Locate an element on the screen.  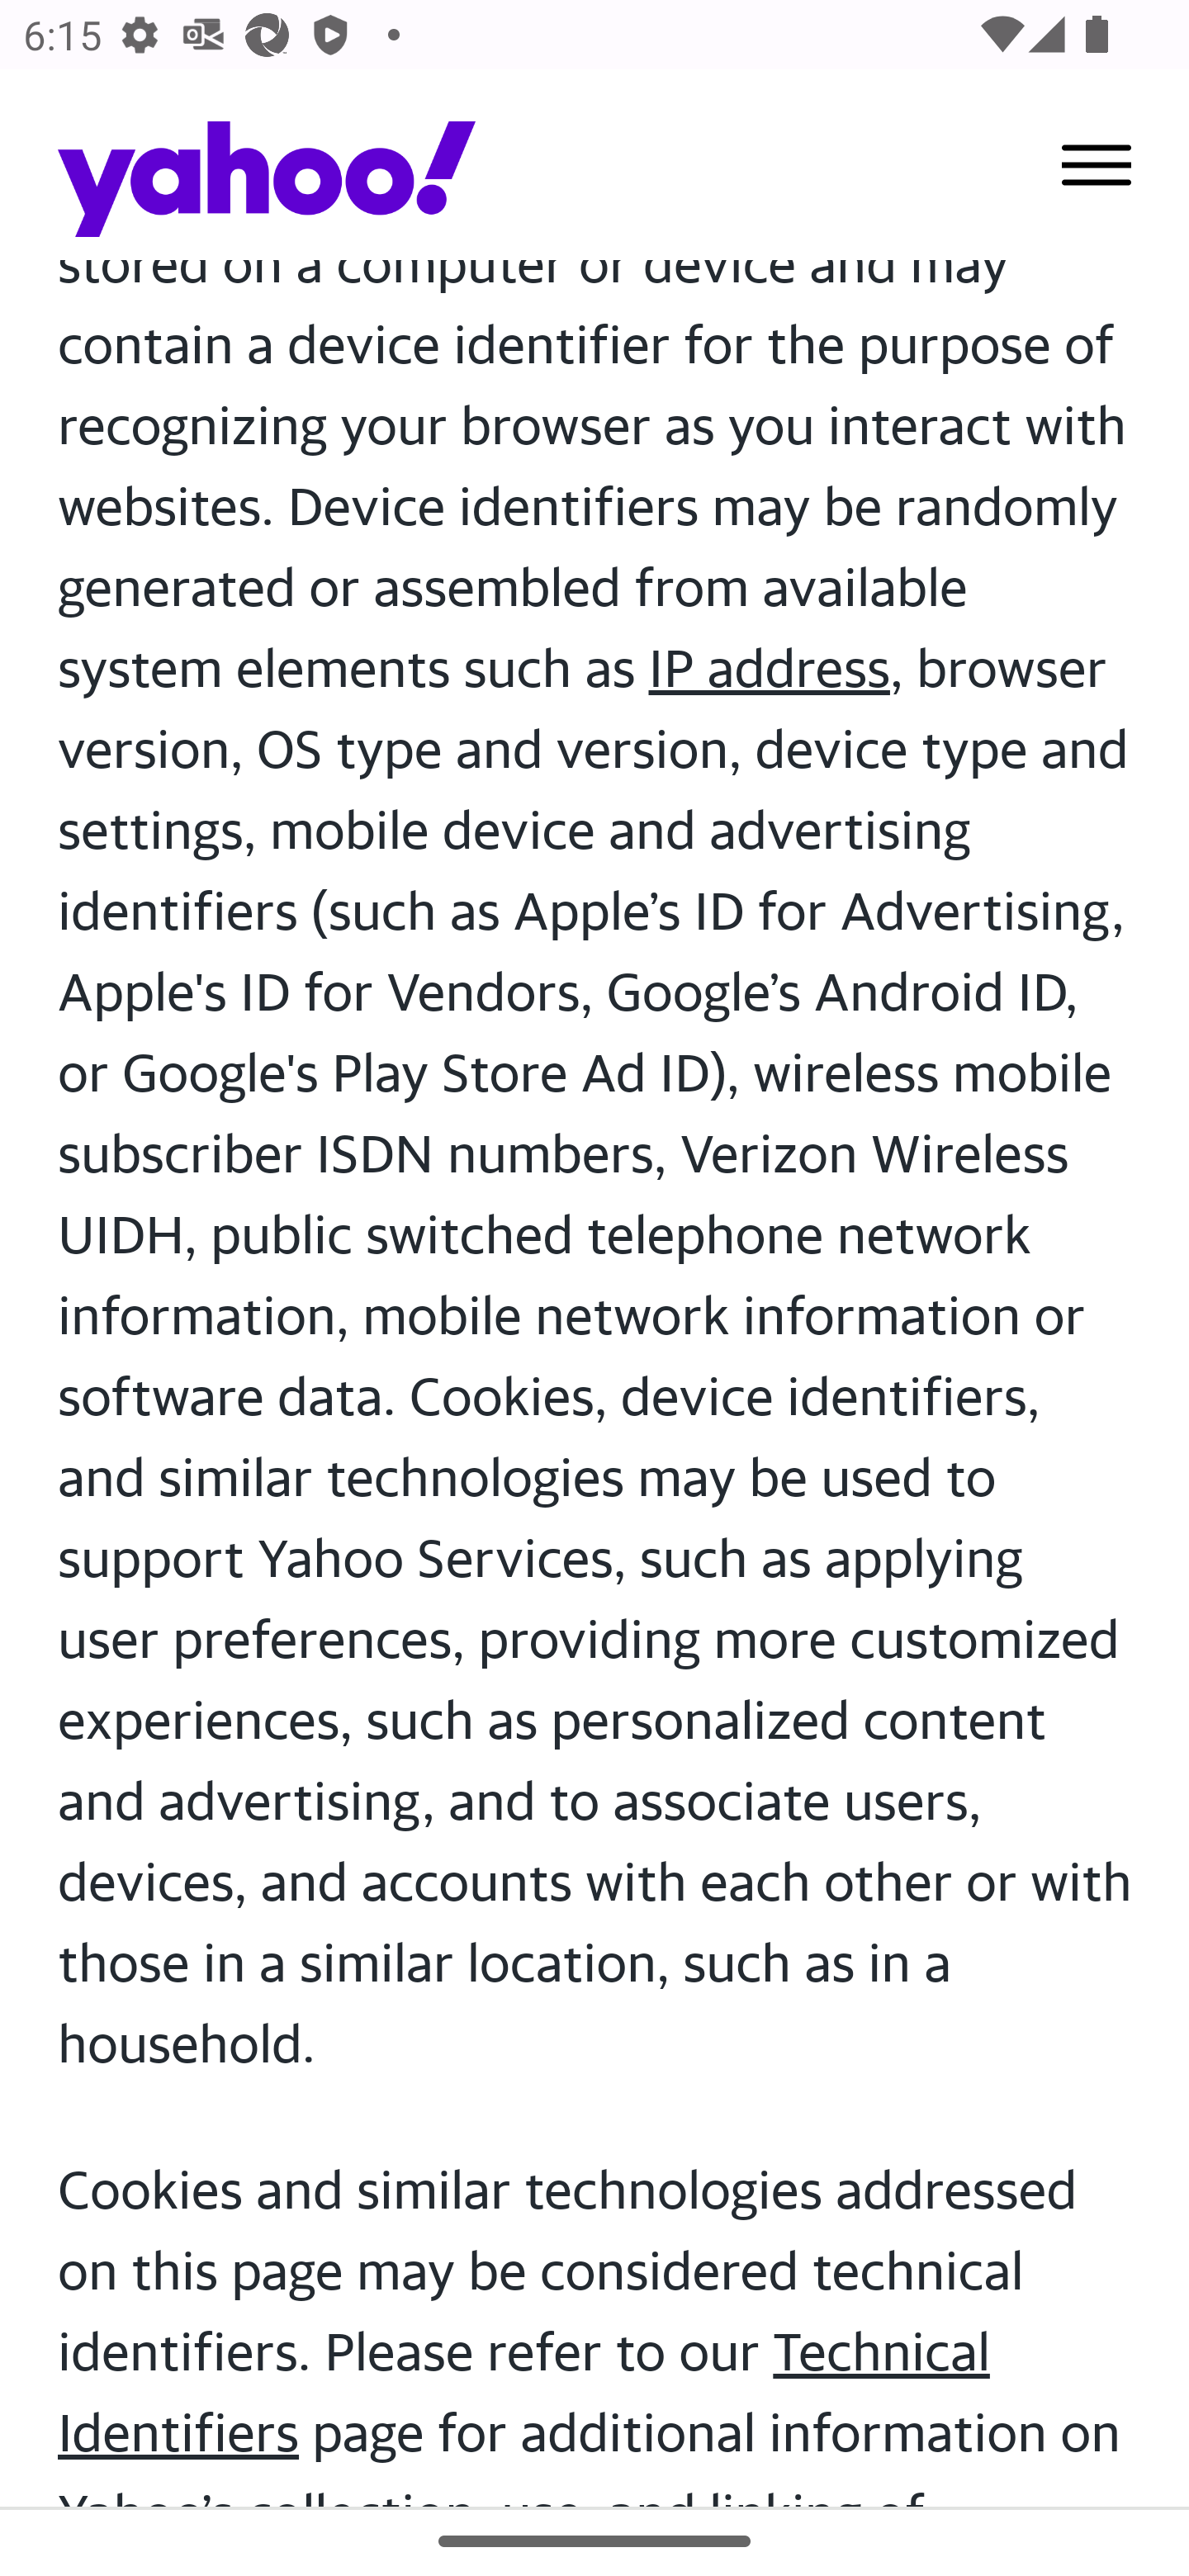
Technical Identifiers is located at coordinates (523, 2394).